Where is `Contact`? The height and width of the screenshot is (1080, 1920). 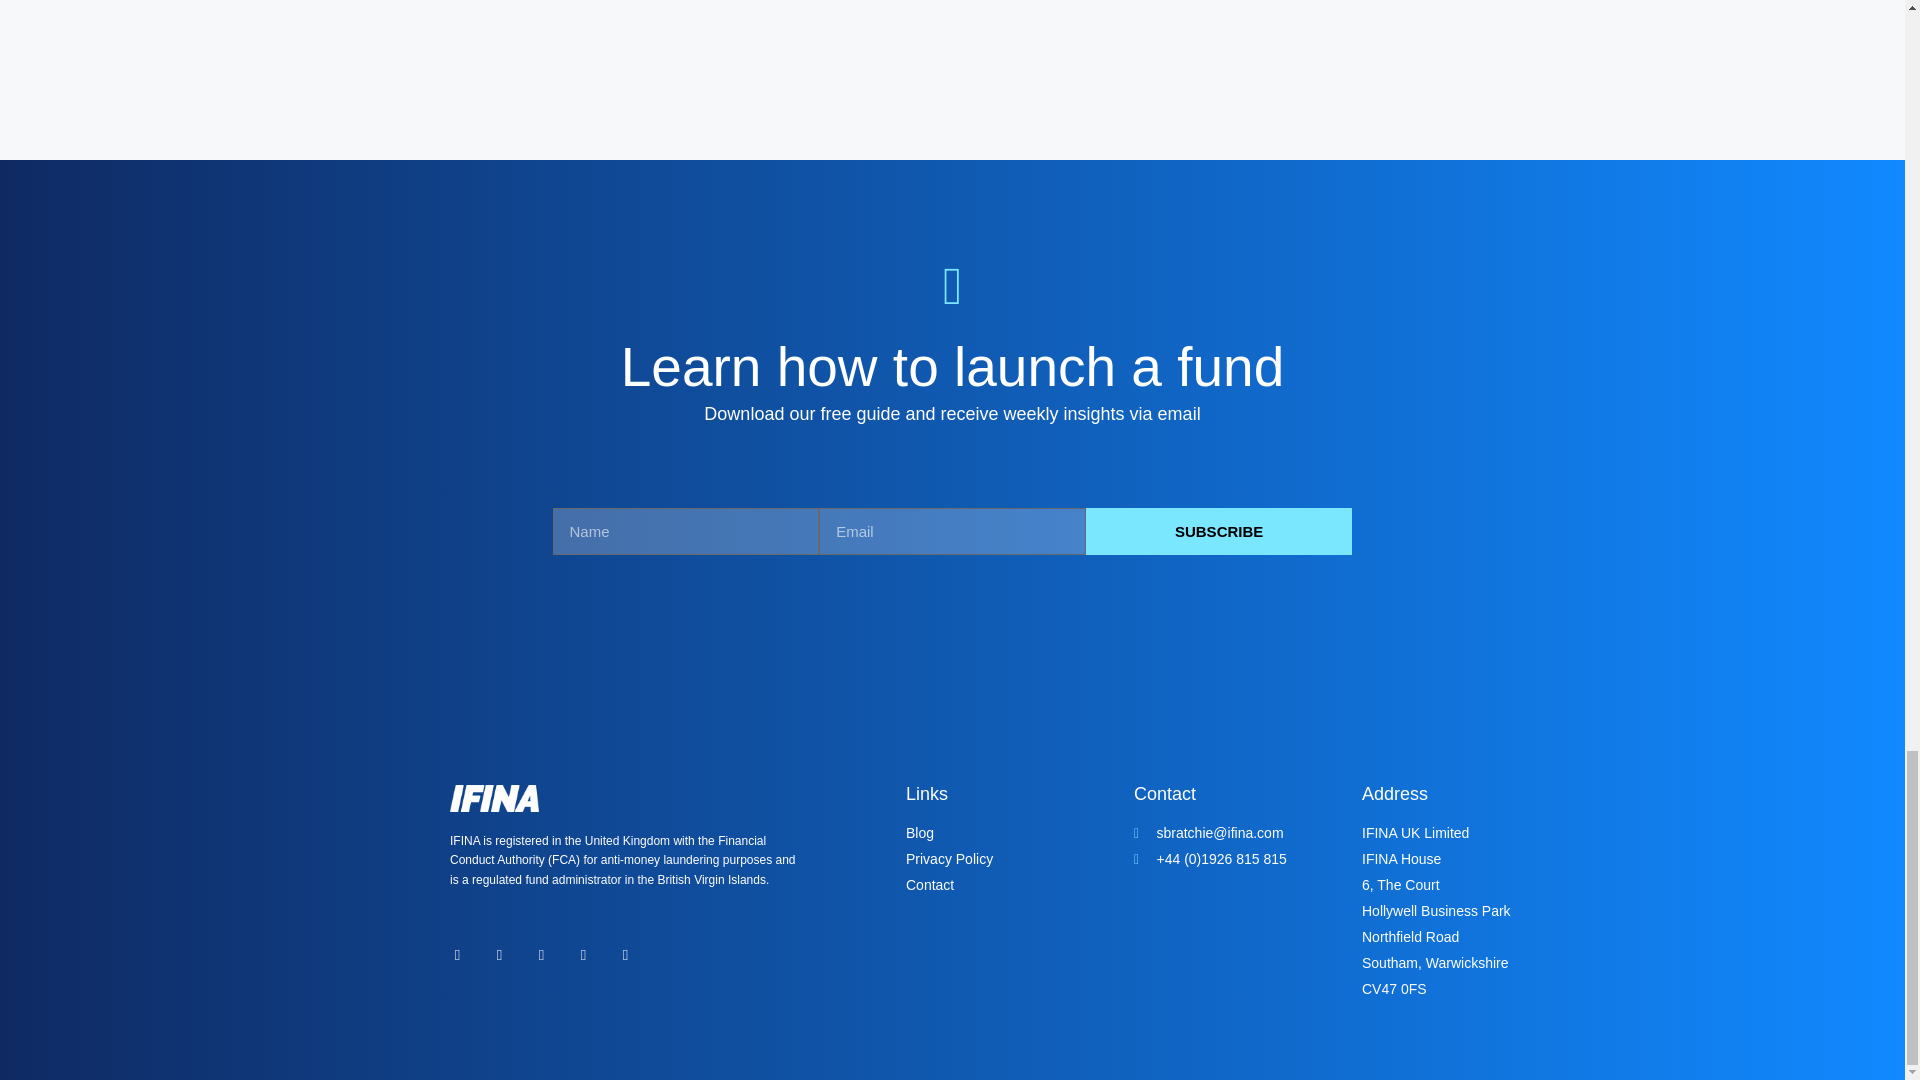
Contact is located at coordinates (1010, 885).